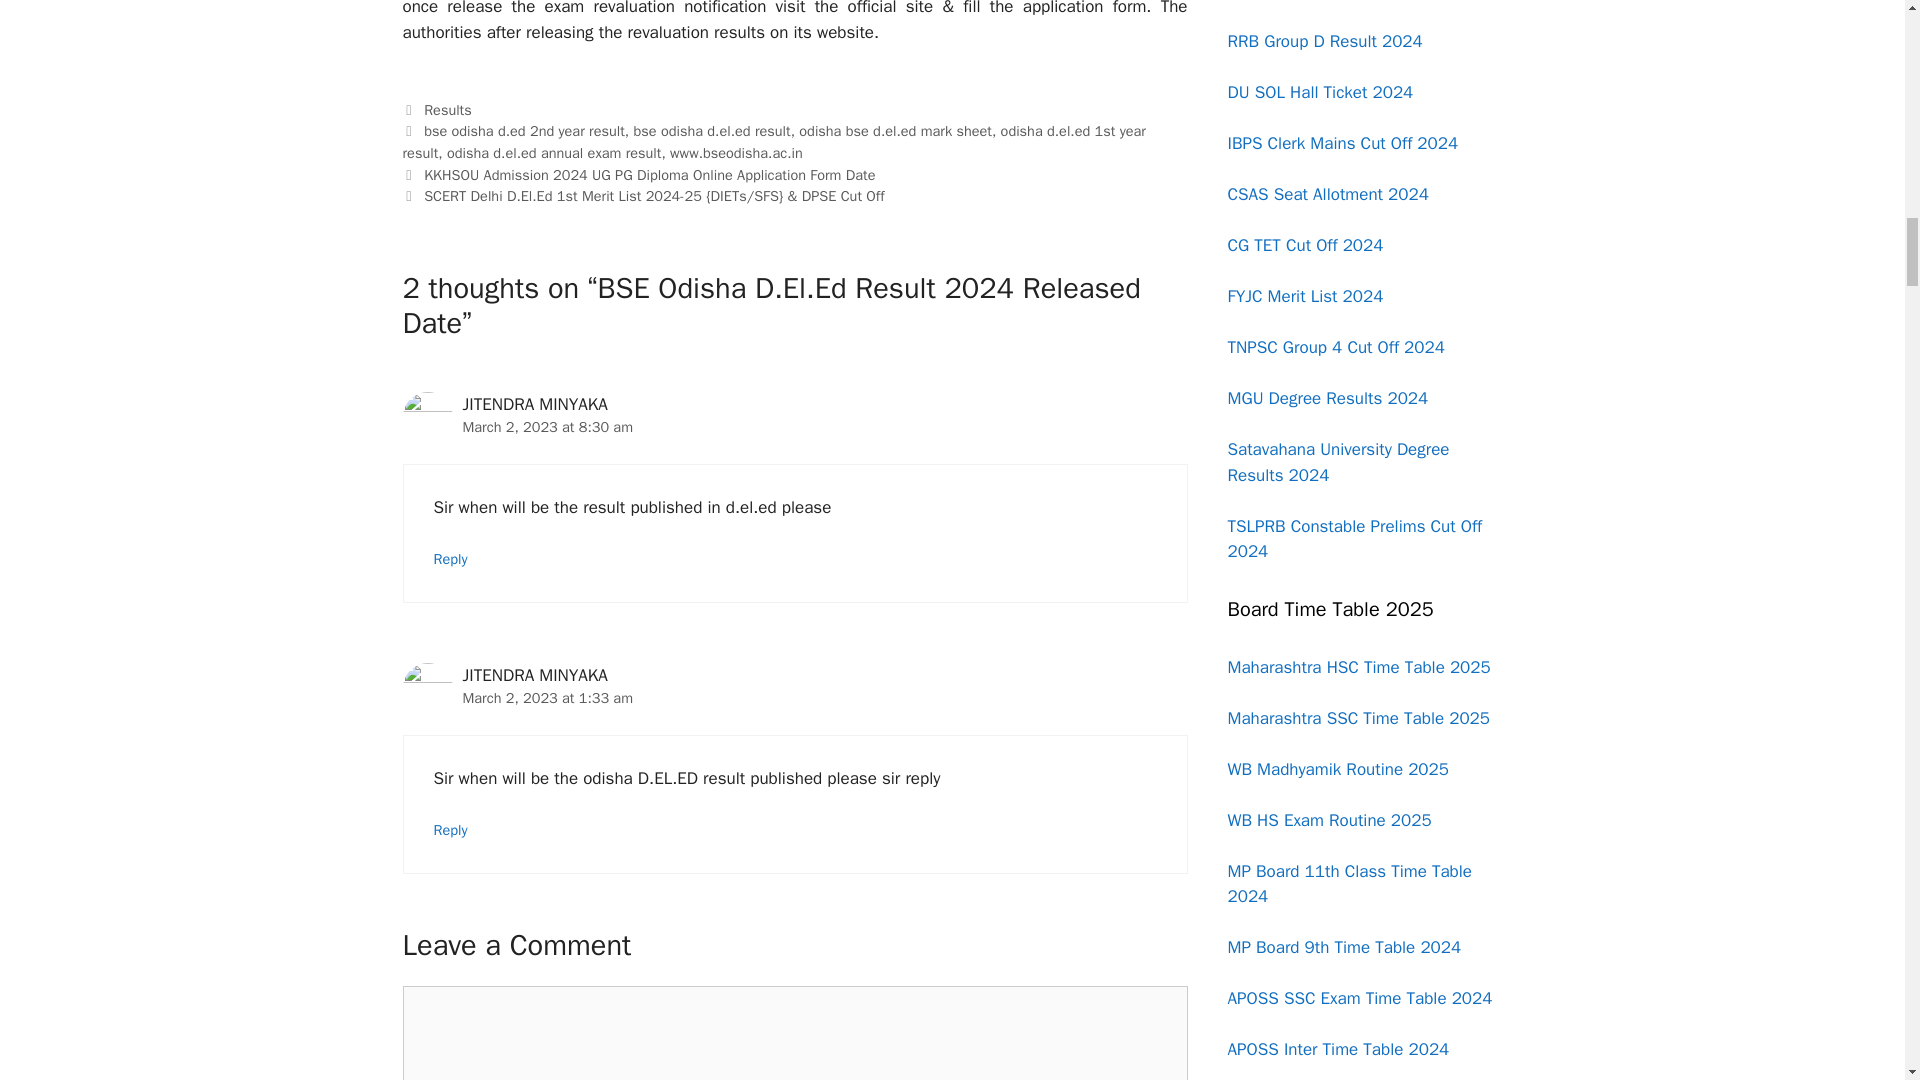  I want to click on Reply, so click(450, 830).